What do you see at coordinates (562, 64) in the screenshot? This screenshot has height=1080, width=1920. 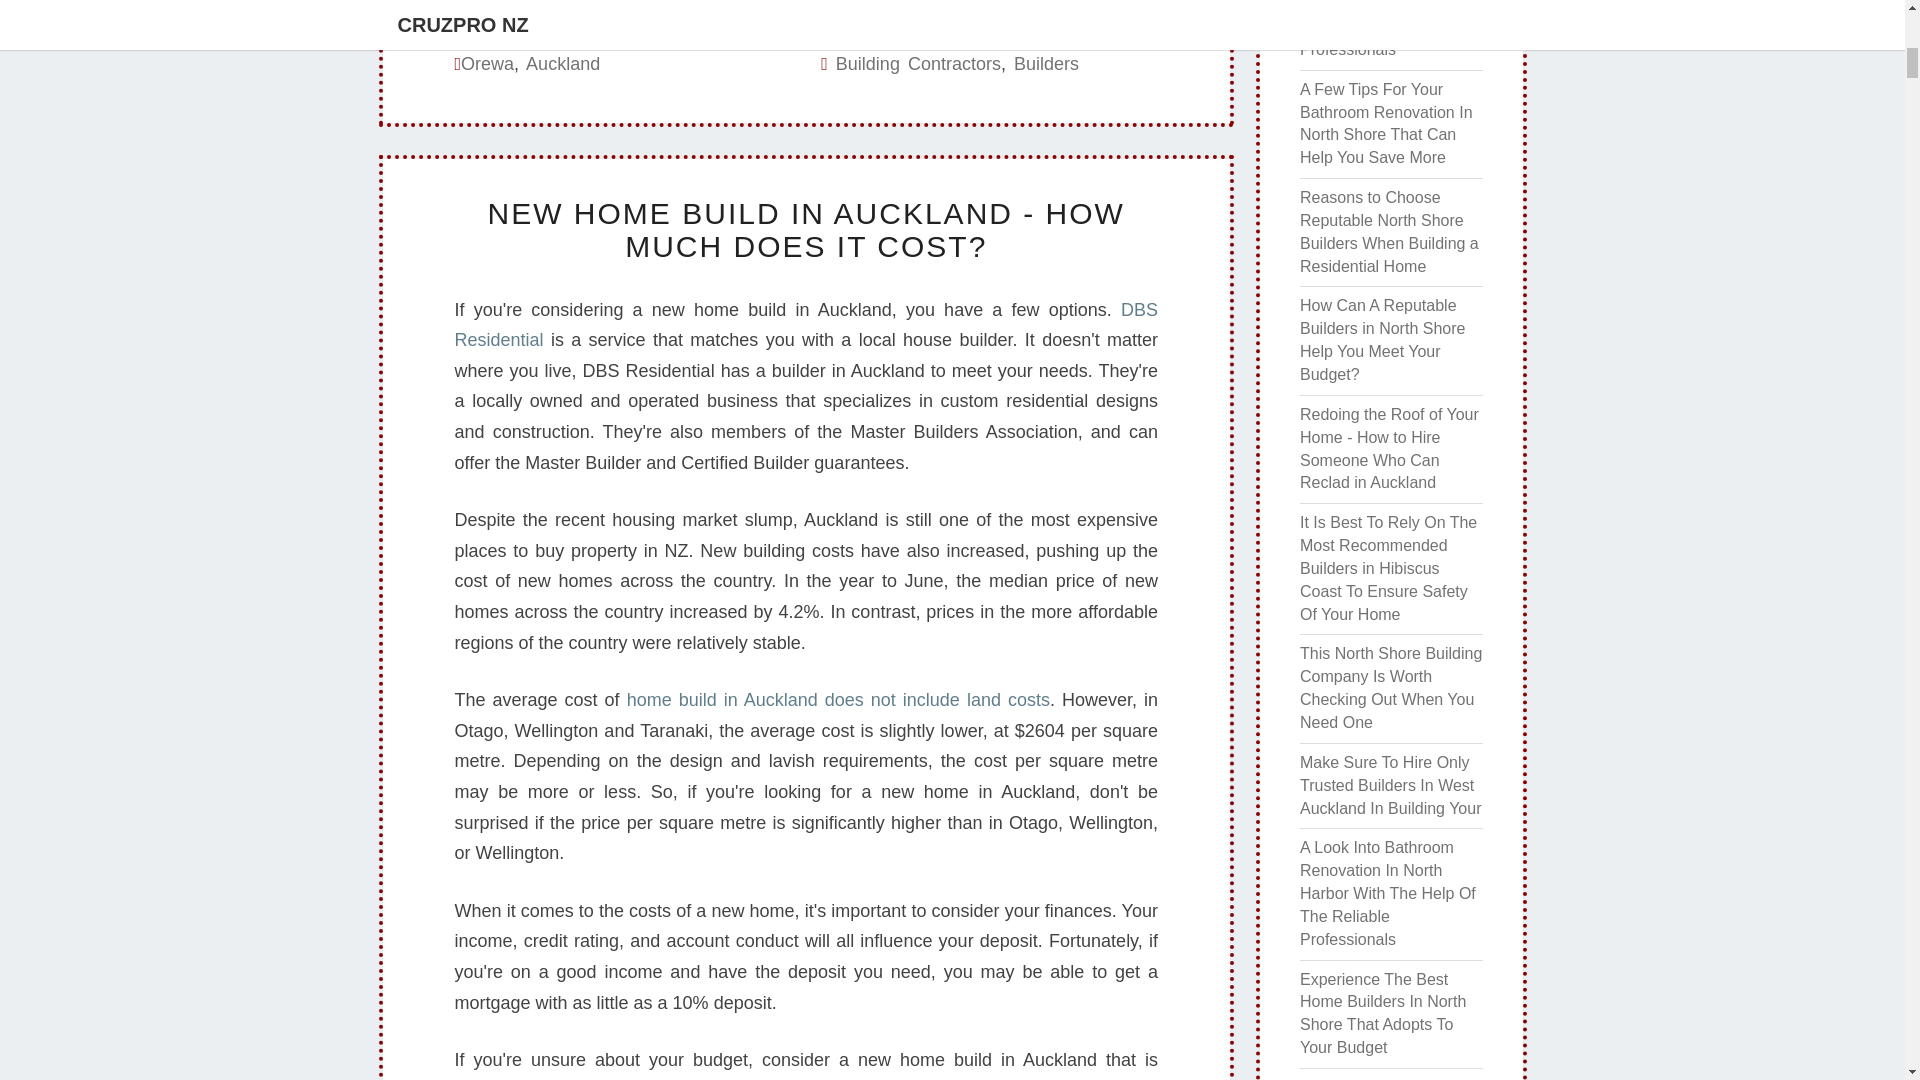 I see `Auckland` at bounding box center [562, 64].